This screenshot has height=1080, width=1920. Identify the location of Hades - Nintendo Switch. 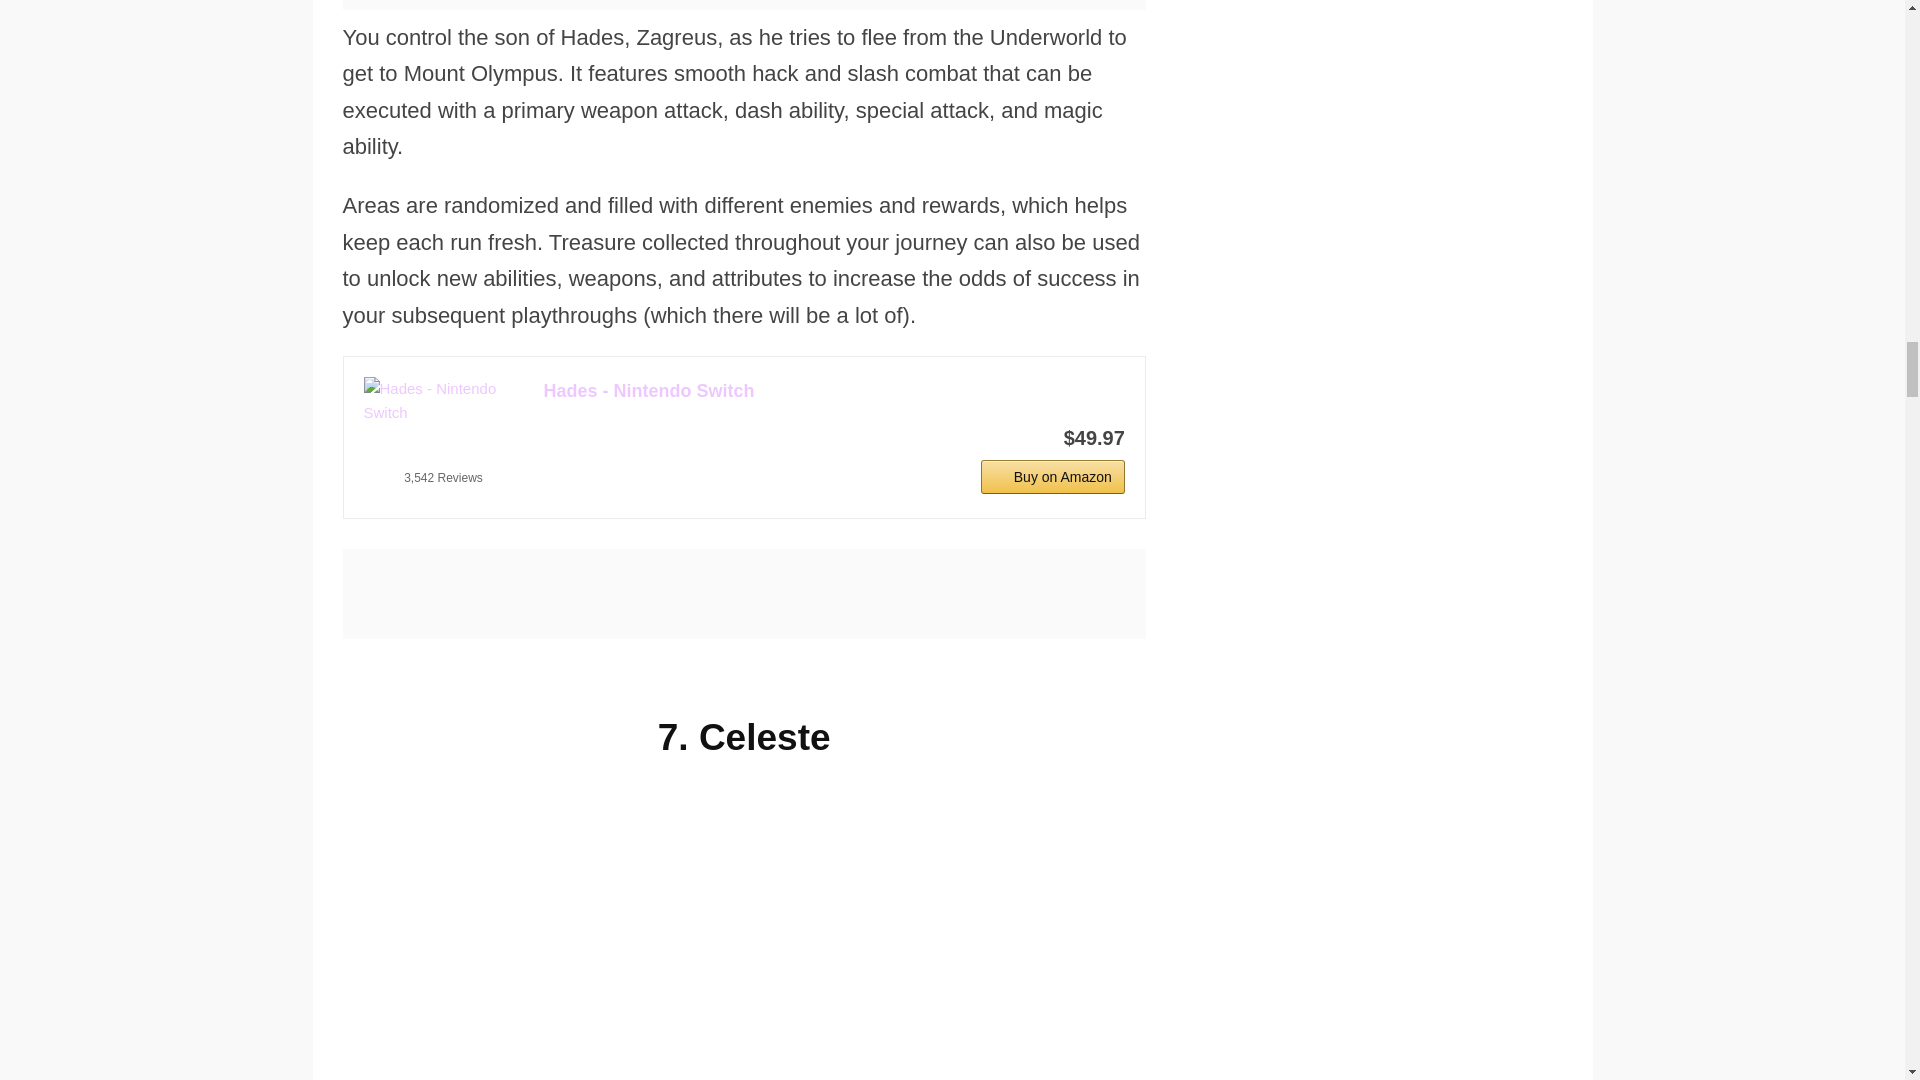
(834, 391).